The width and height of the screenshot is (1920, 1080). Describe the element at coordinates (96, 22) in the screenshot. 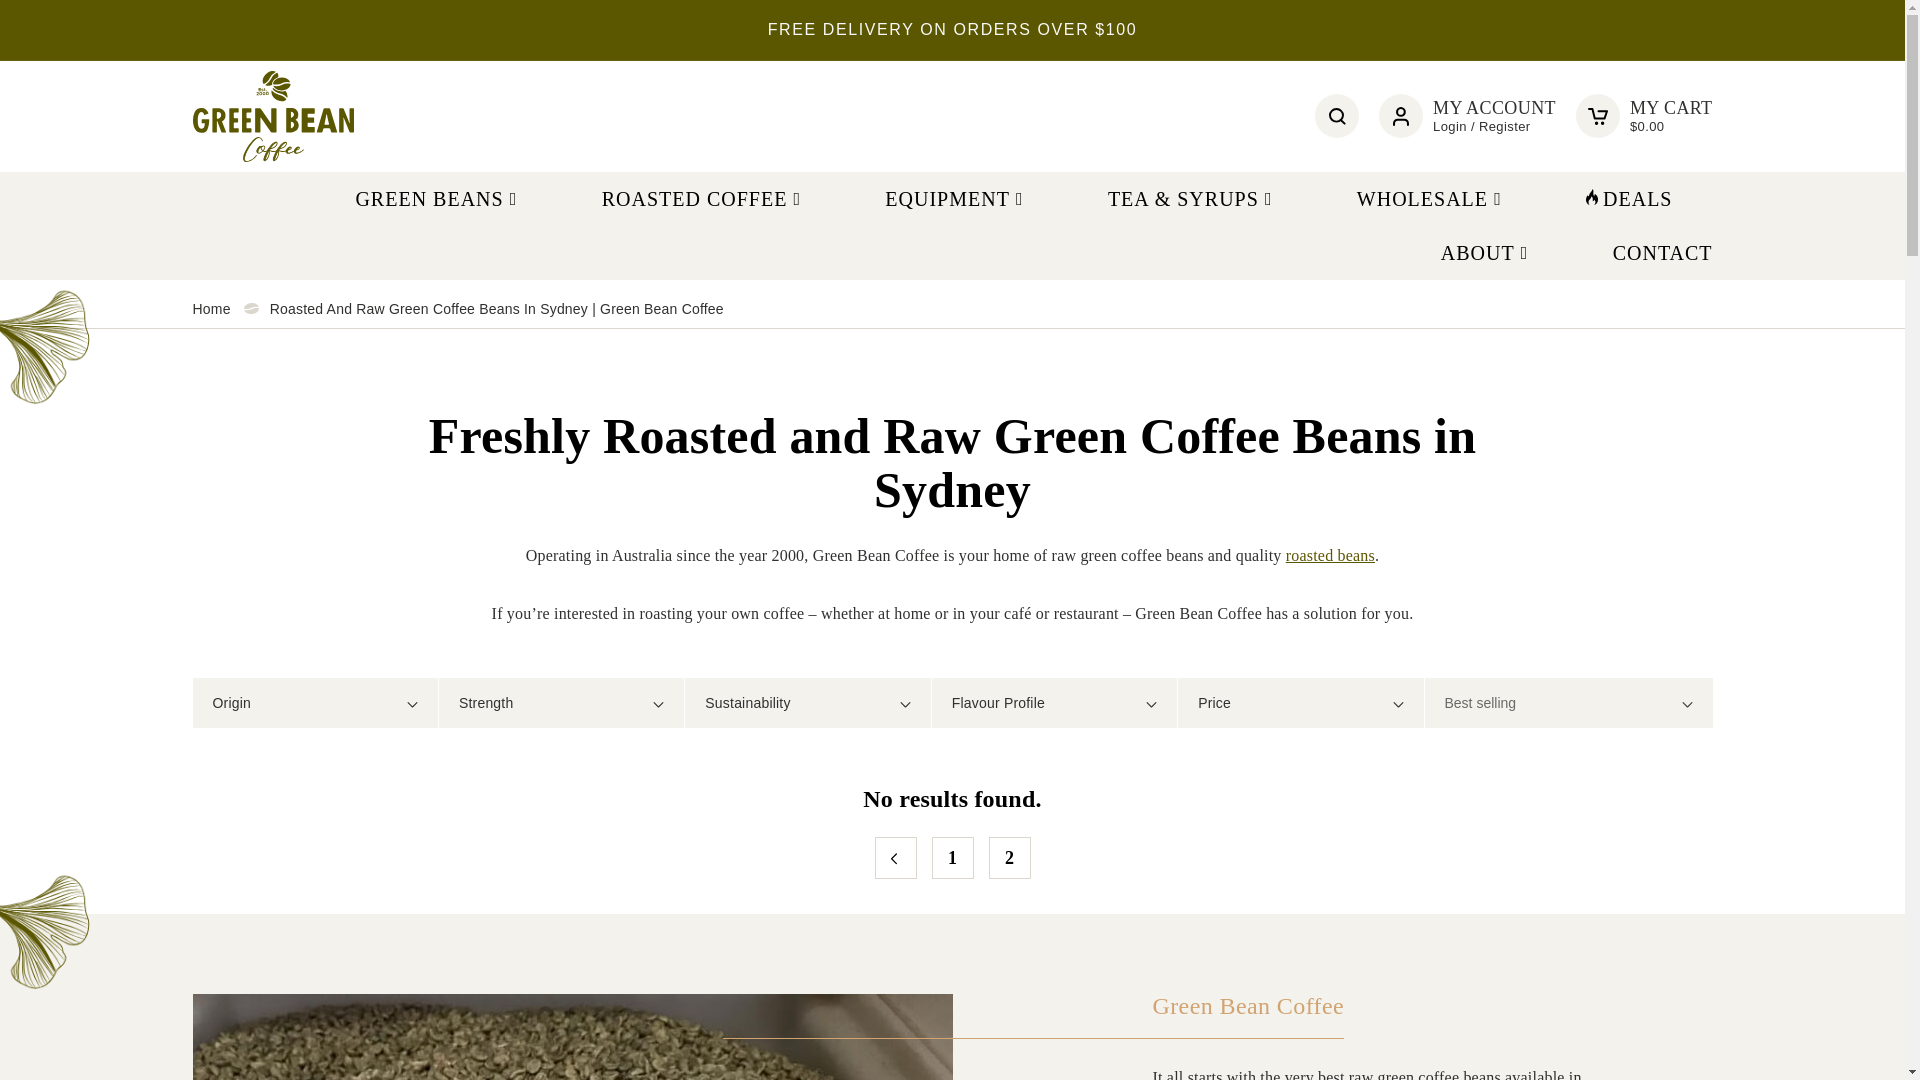

I see `Skip to content` at that location.